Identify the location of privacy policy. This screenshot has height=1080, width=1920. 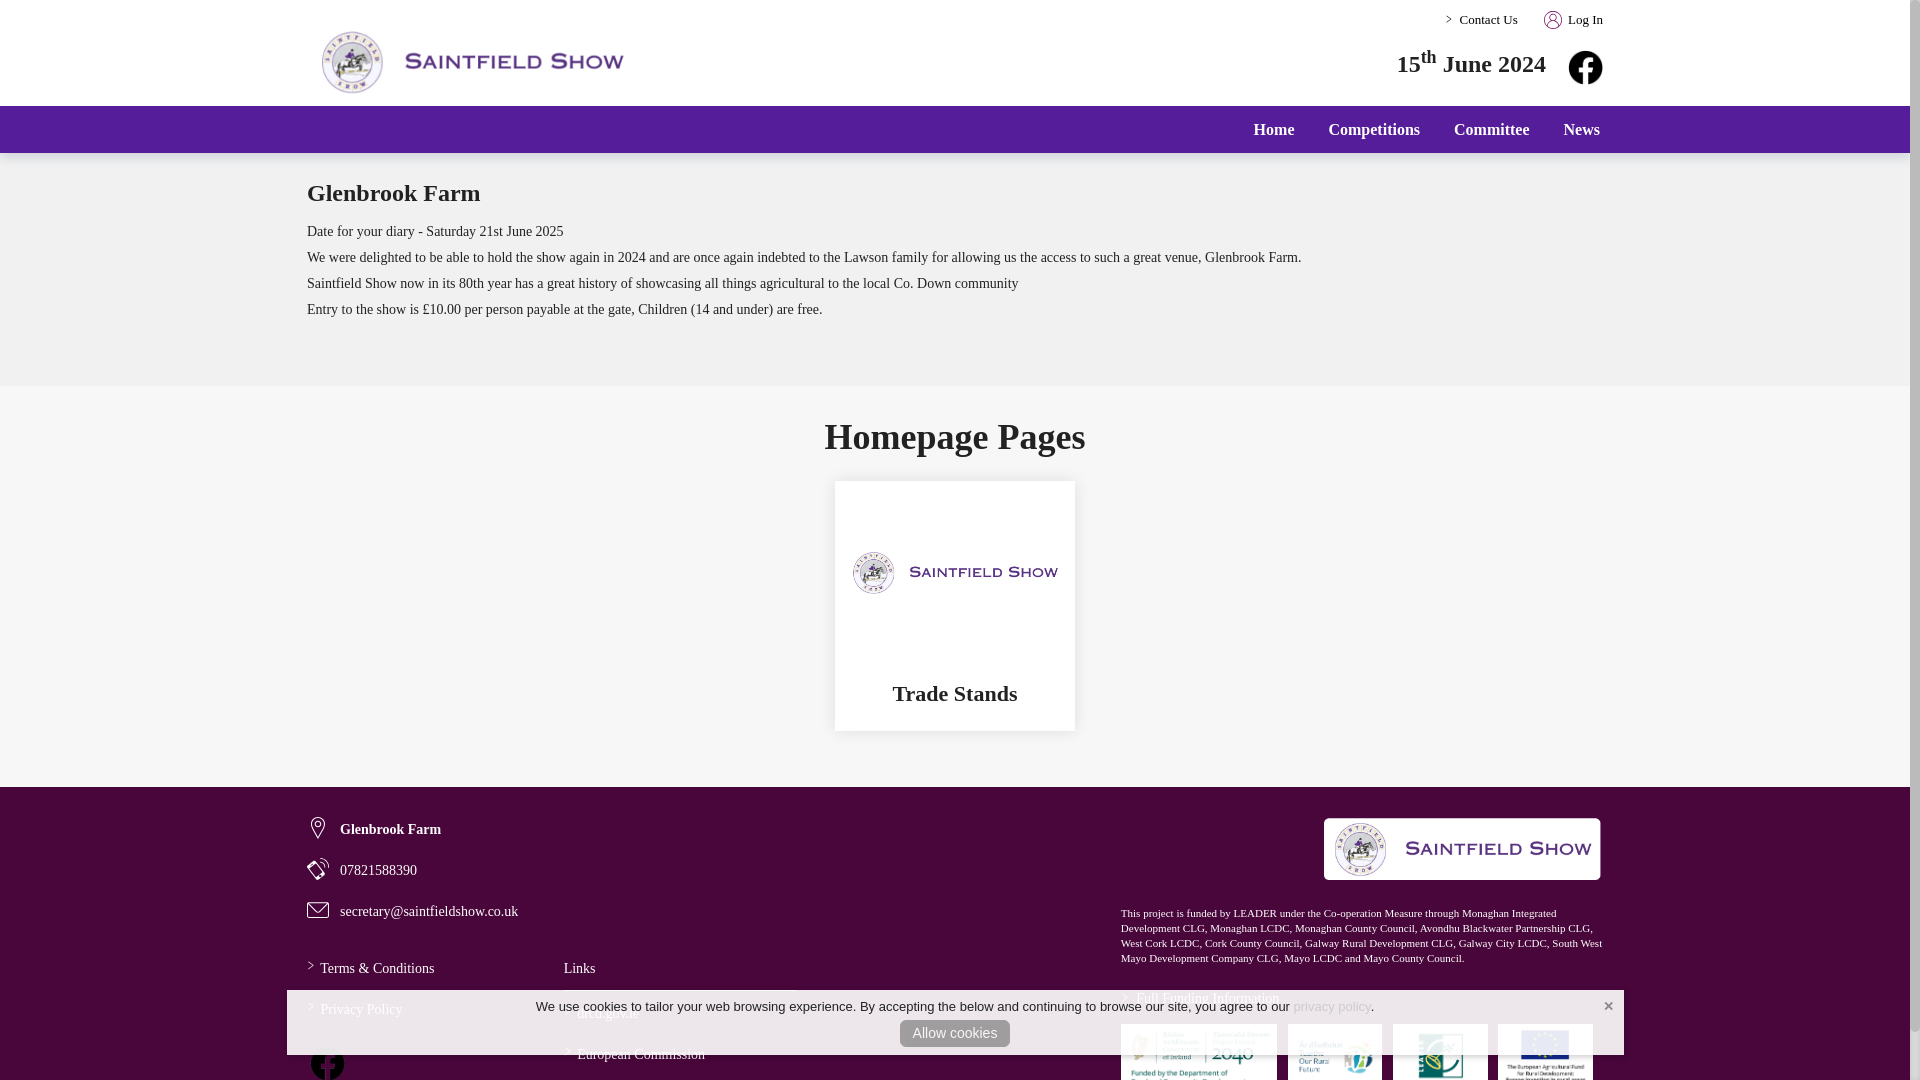
(1332, 1006).